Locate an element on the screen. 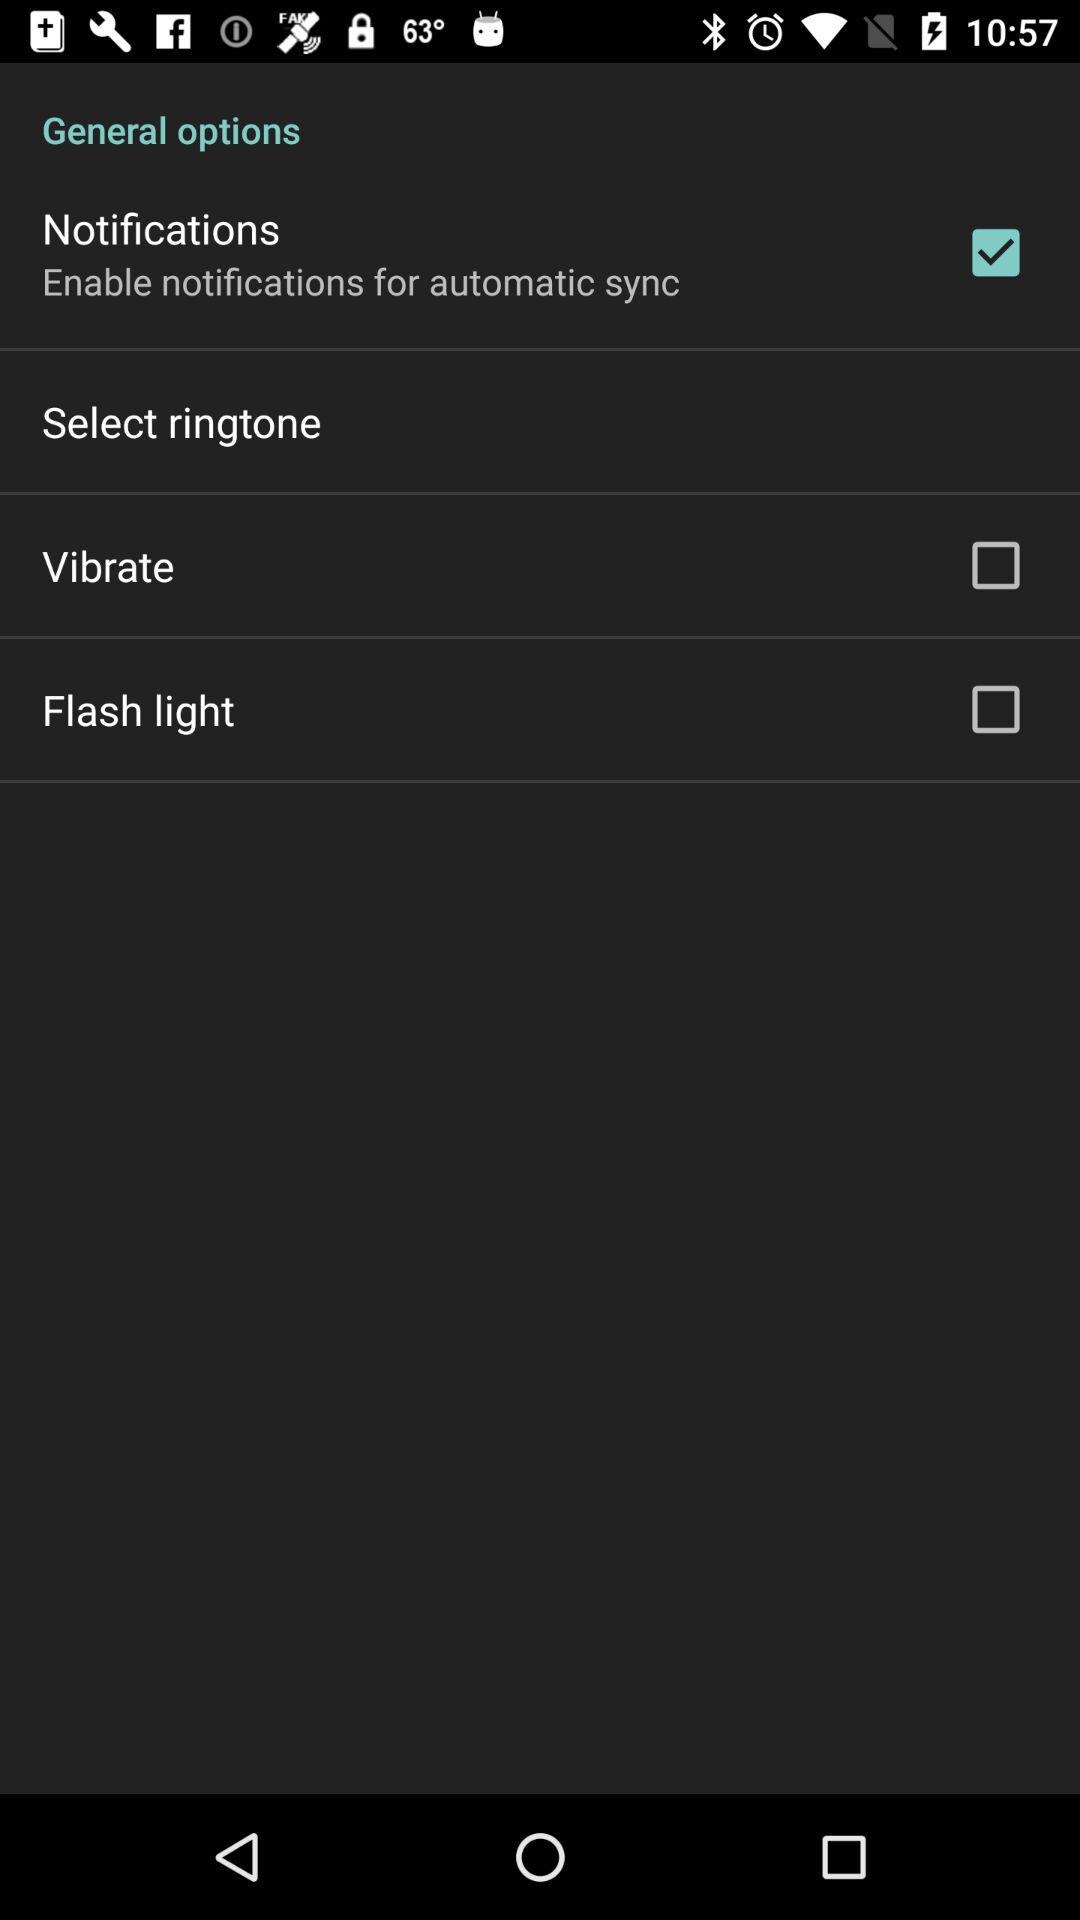  turn off select ringtone icon is located at coordinates (182, 422).